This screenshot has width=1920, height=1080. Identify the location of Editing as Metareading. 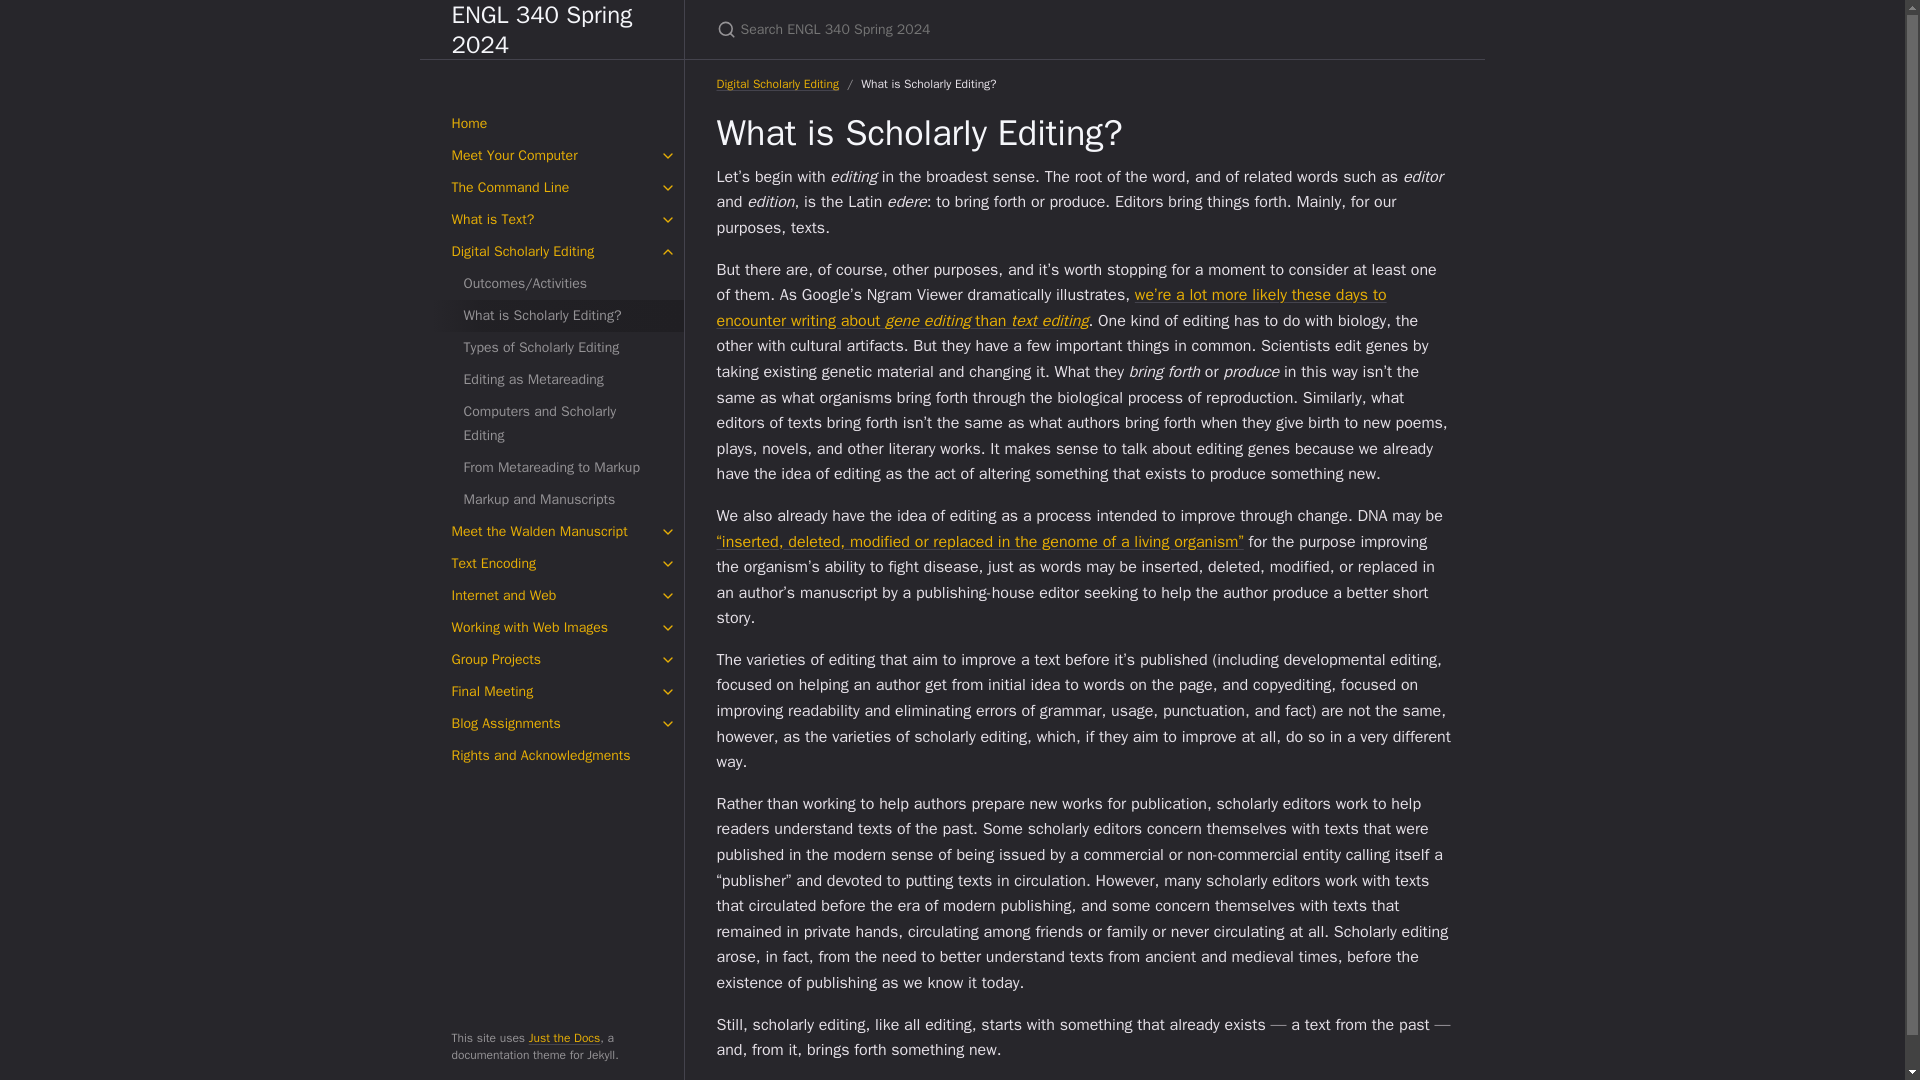
(558, 380).